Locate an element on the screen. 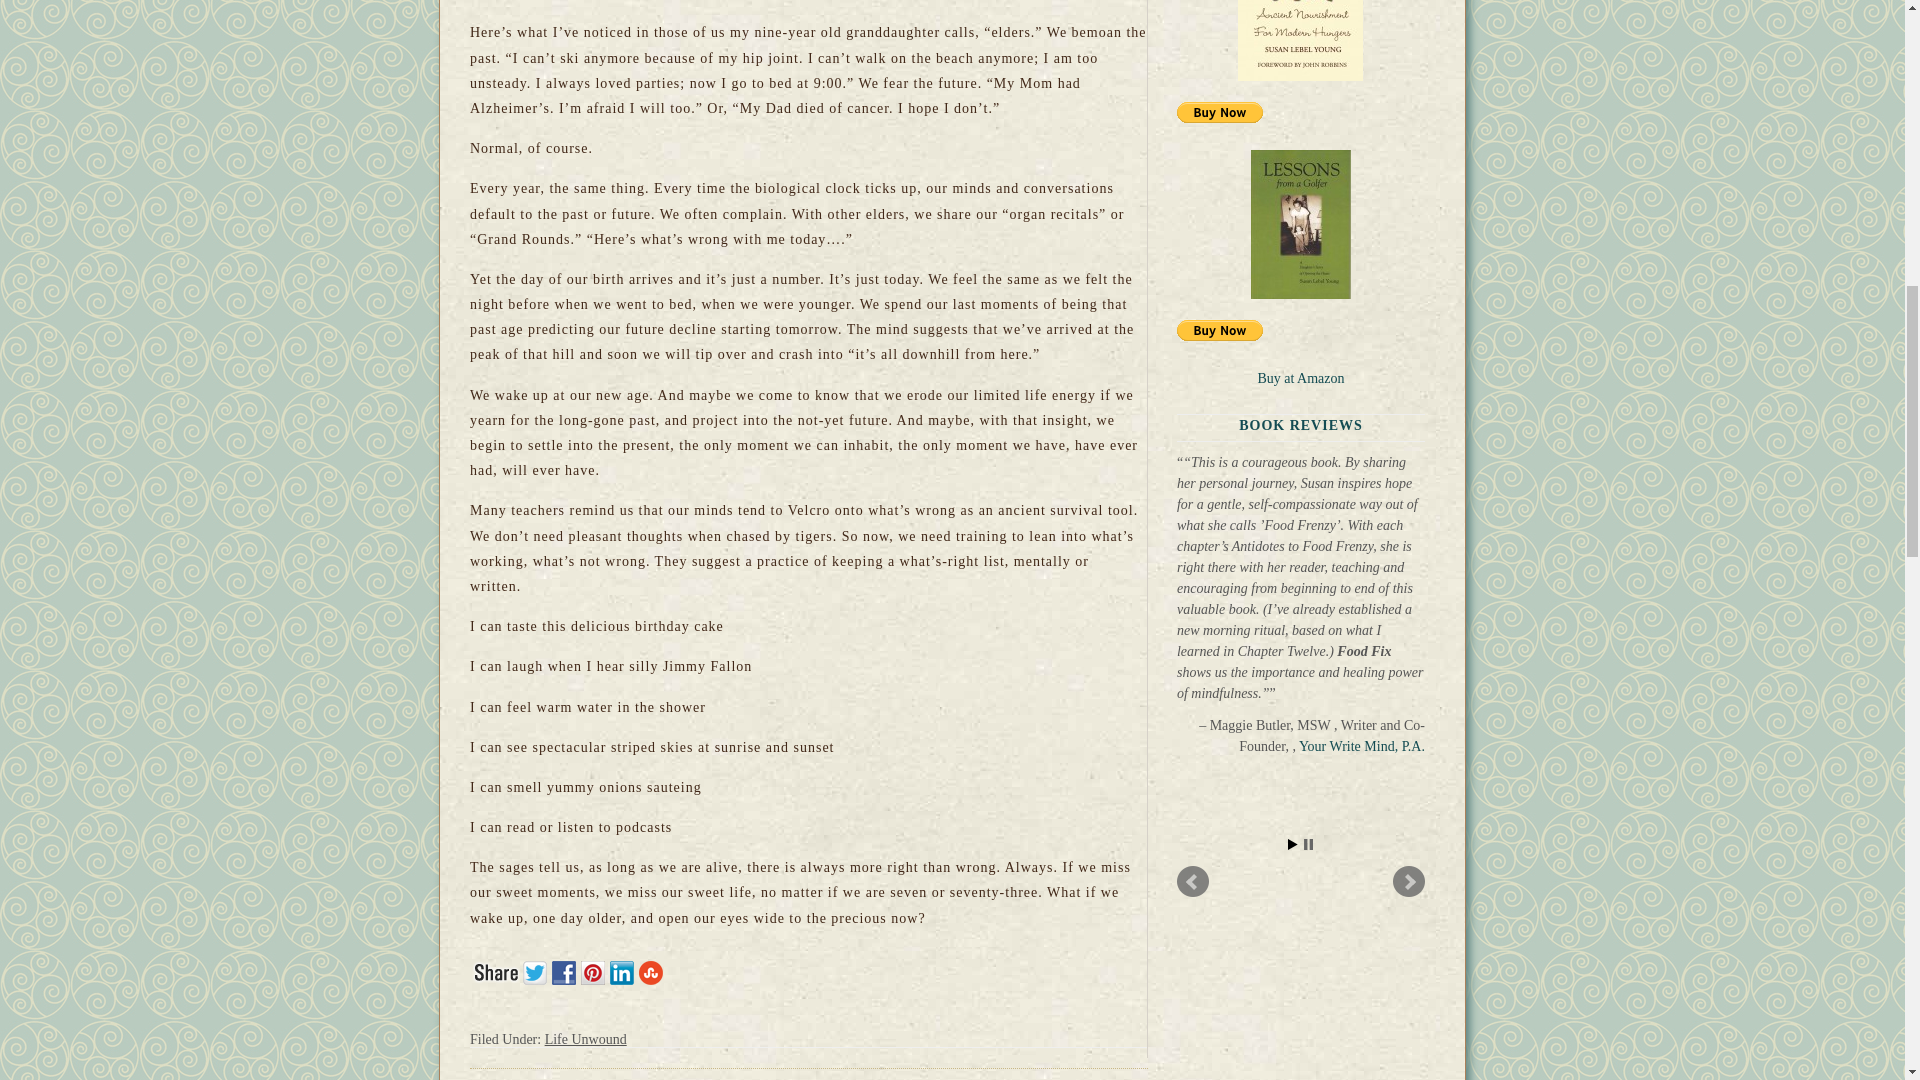  Linkedin is located at coordinates (624, 970).